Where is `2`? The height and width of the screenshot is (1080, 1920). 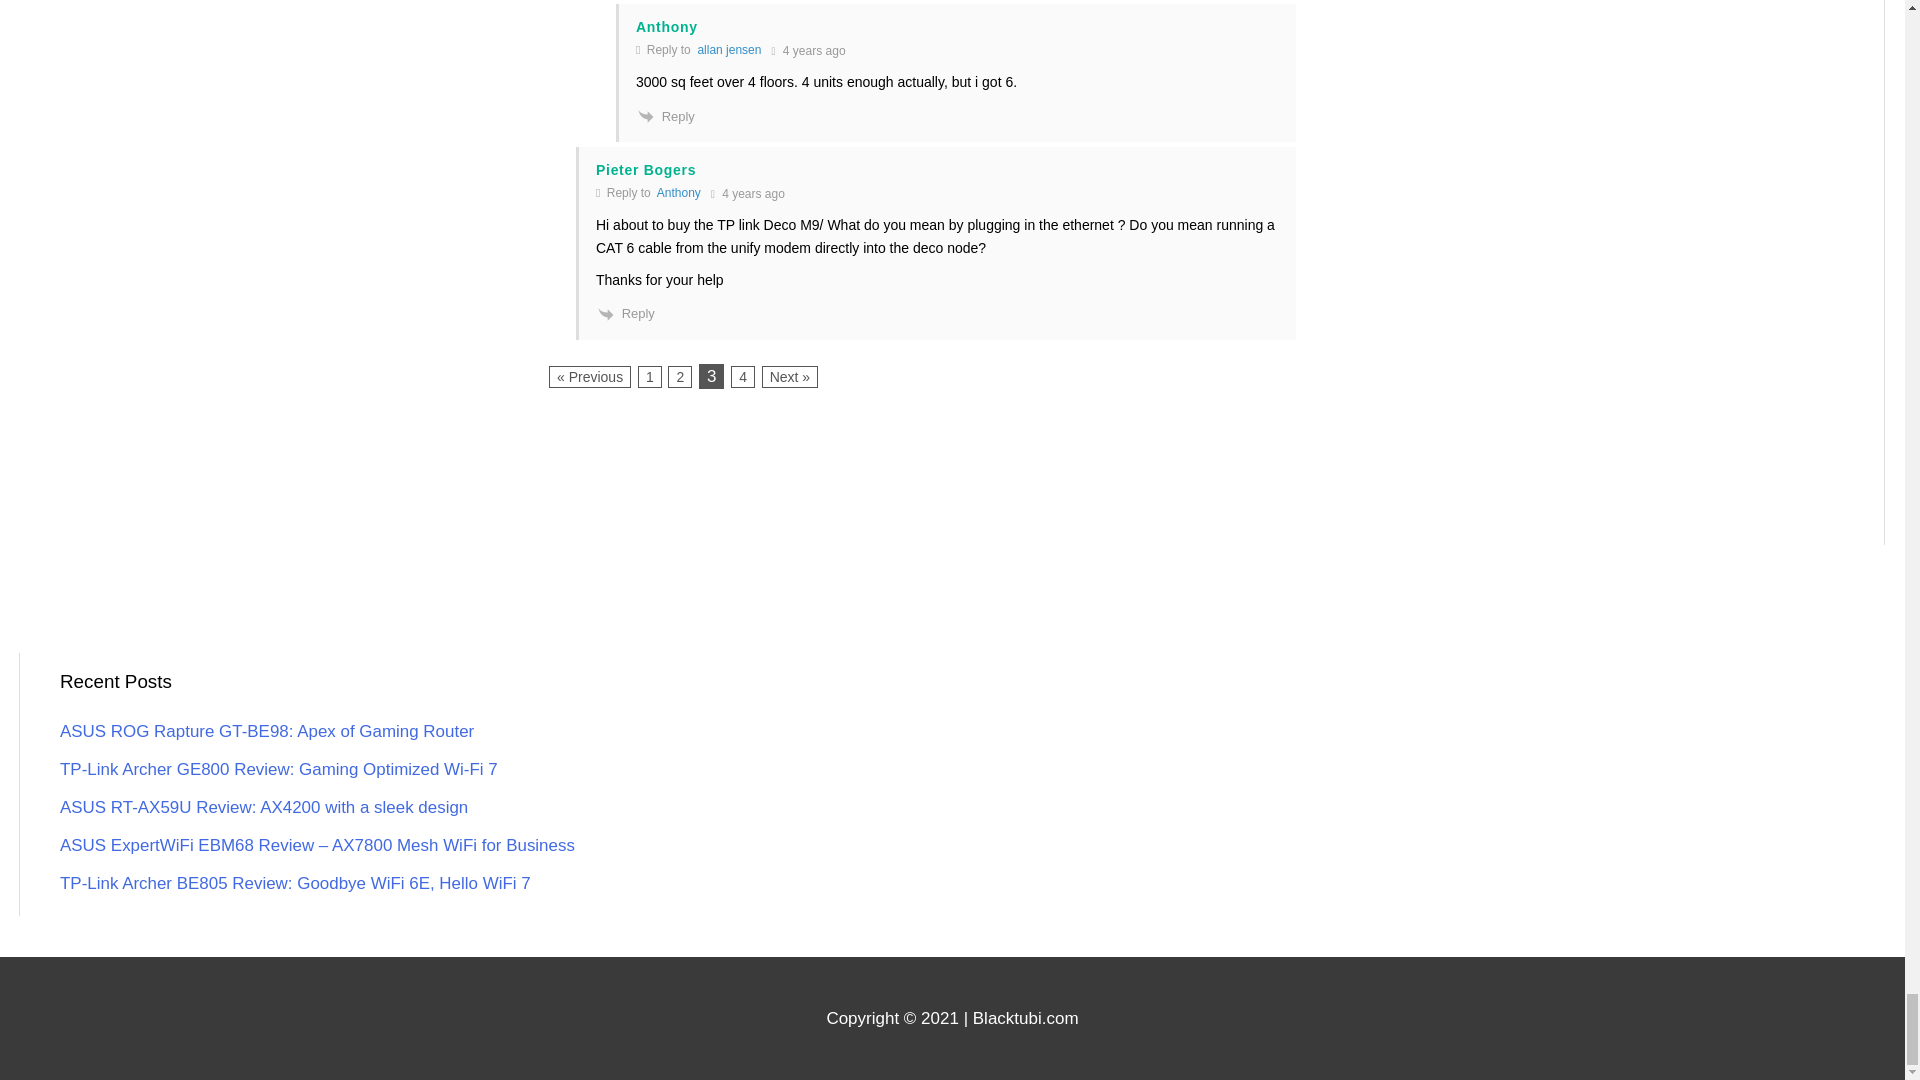 2 is located at coordinates (680, 376).